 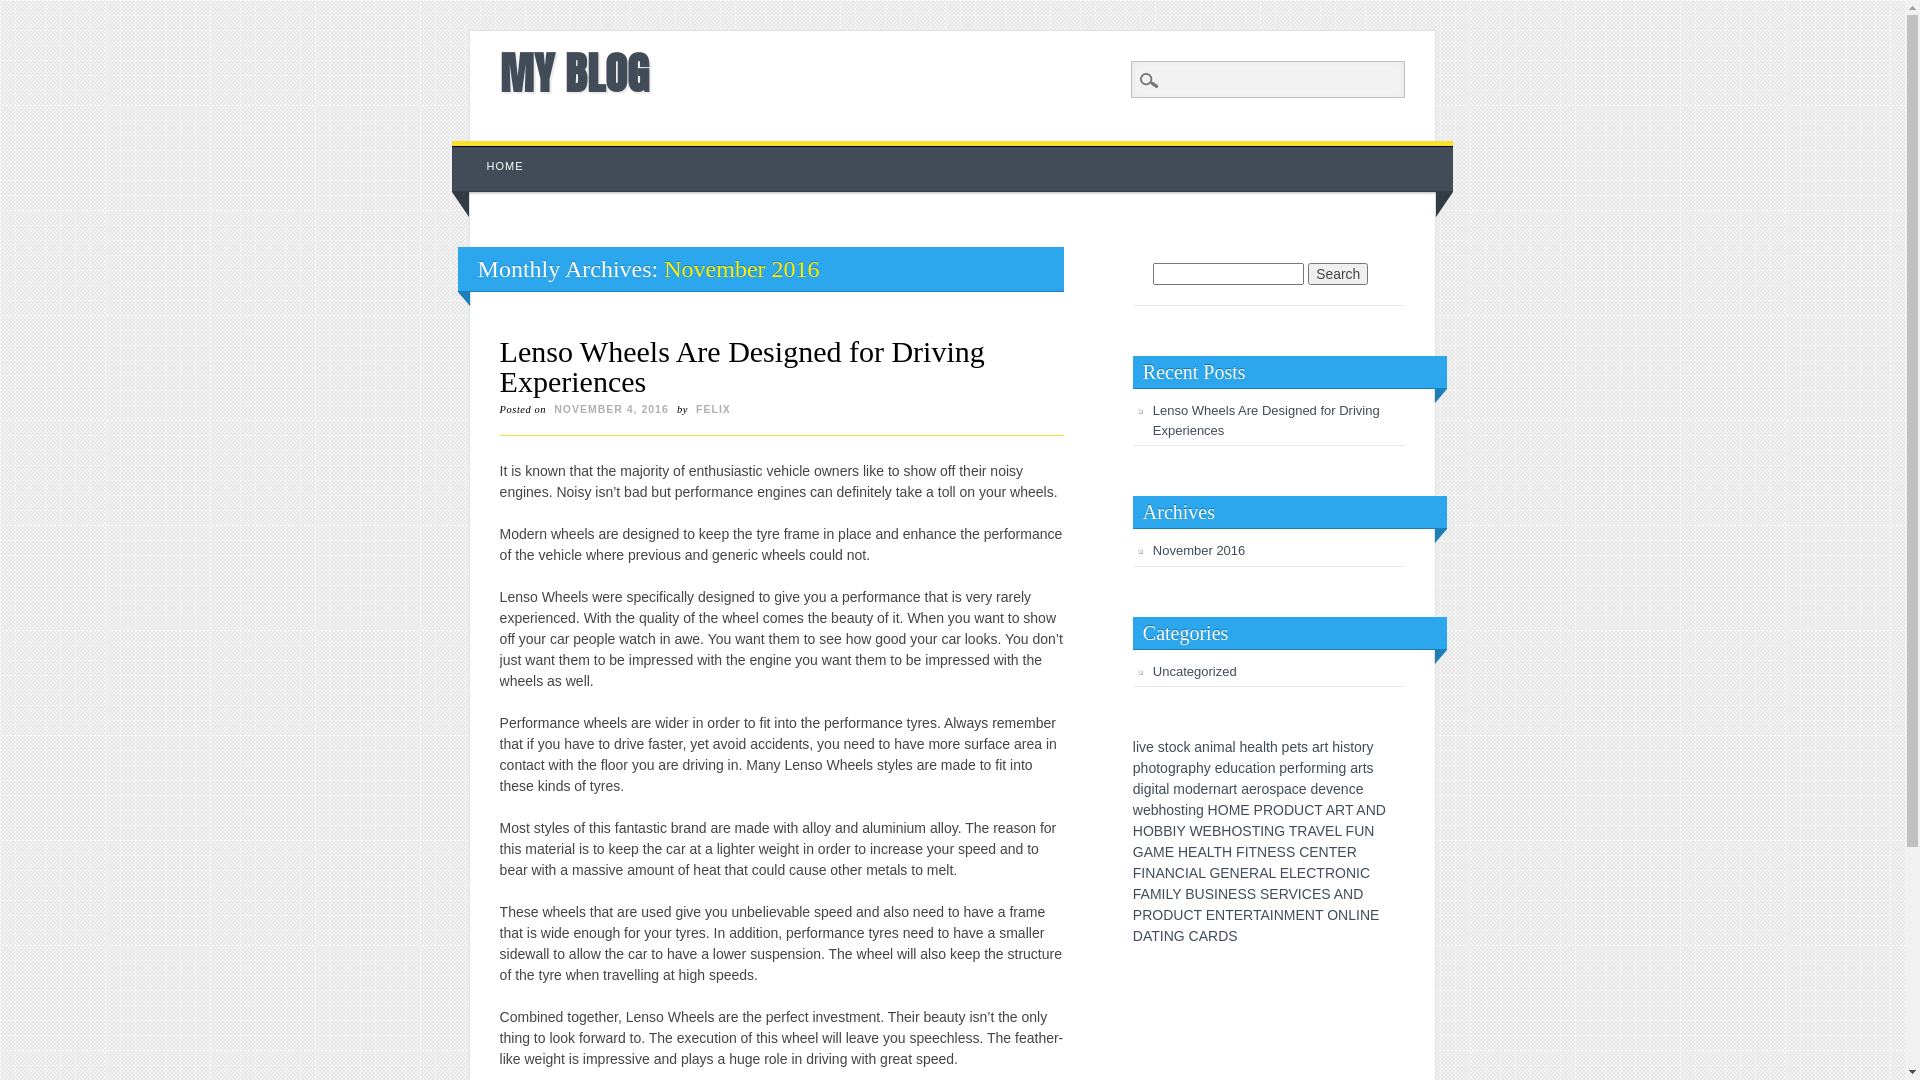 I want to click on o, so click(x=1265, y=789).